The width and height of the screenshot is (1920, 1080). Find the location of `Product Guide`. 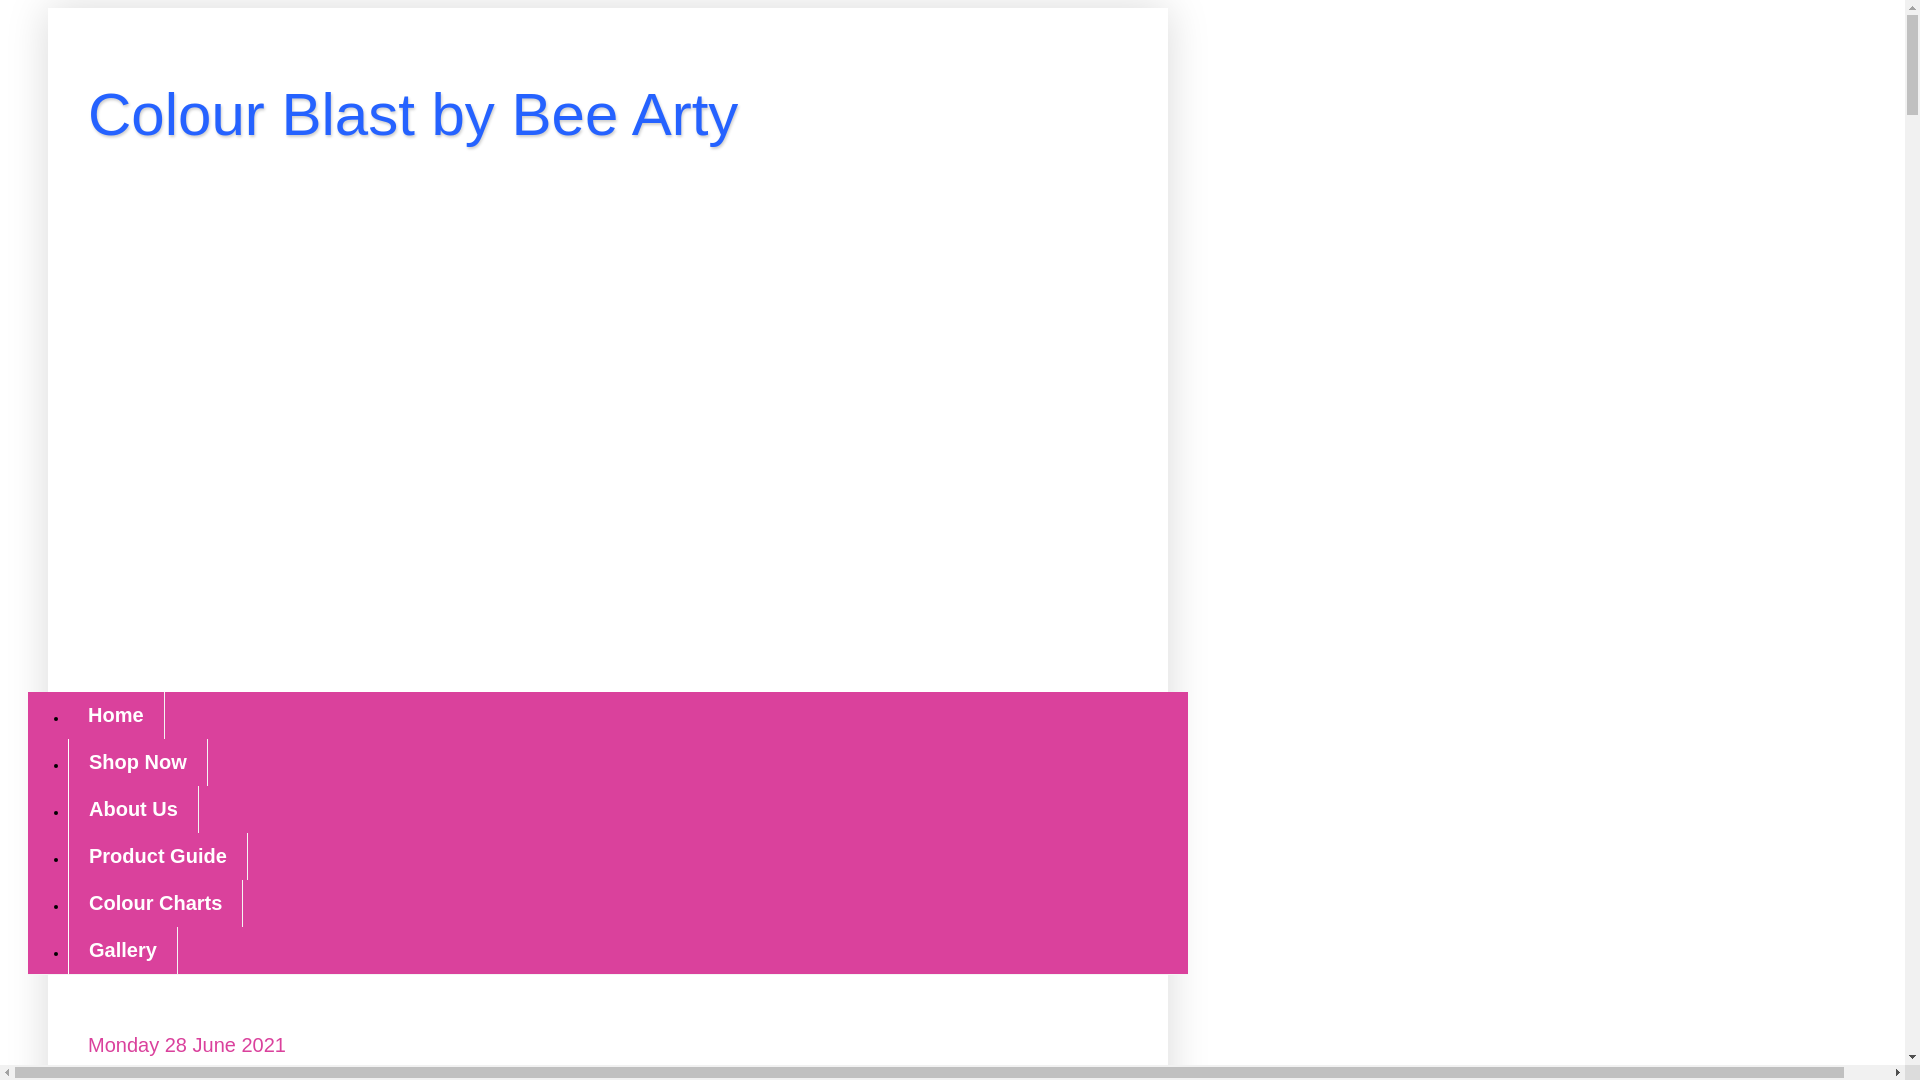

Product Guide is located at coordinates (157, 856).